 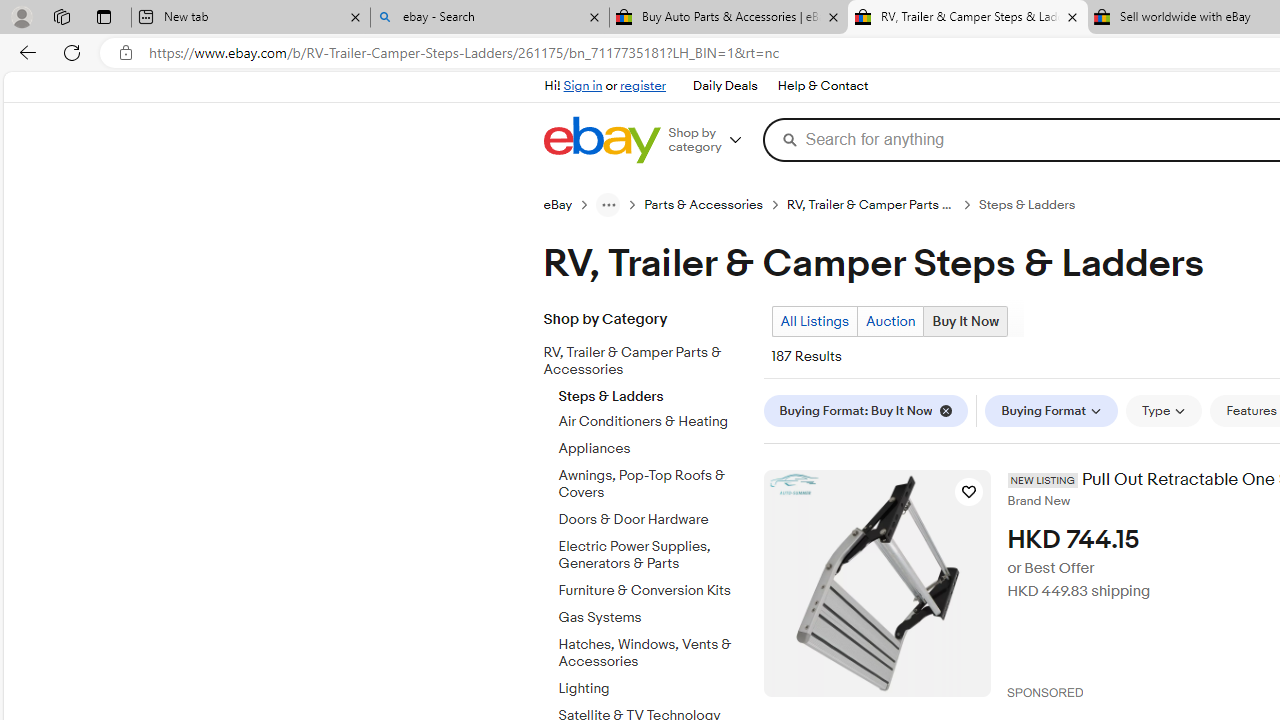 I want to click on All Listings, so click(x=814, y=321).